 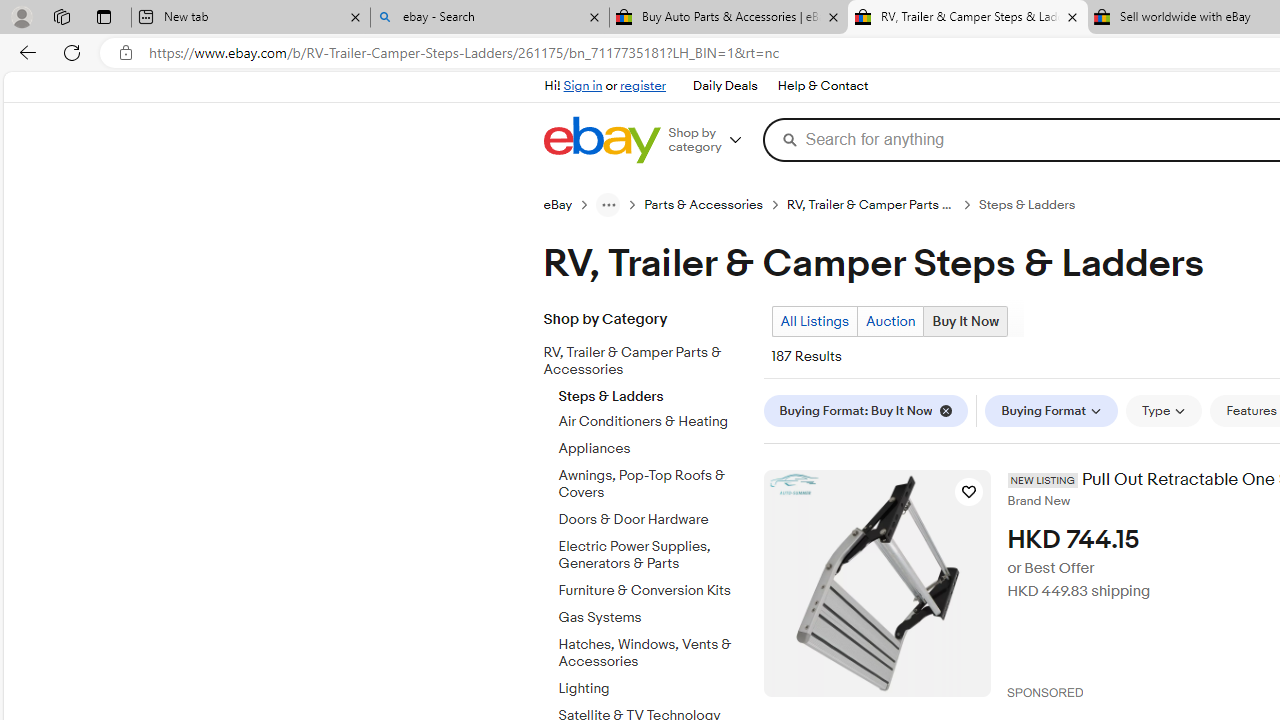 I want to click on All Listings, so click(x=814, y=321).